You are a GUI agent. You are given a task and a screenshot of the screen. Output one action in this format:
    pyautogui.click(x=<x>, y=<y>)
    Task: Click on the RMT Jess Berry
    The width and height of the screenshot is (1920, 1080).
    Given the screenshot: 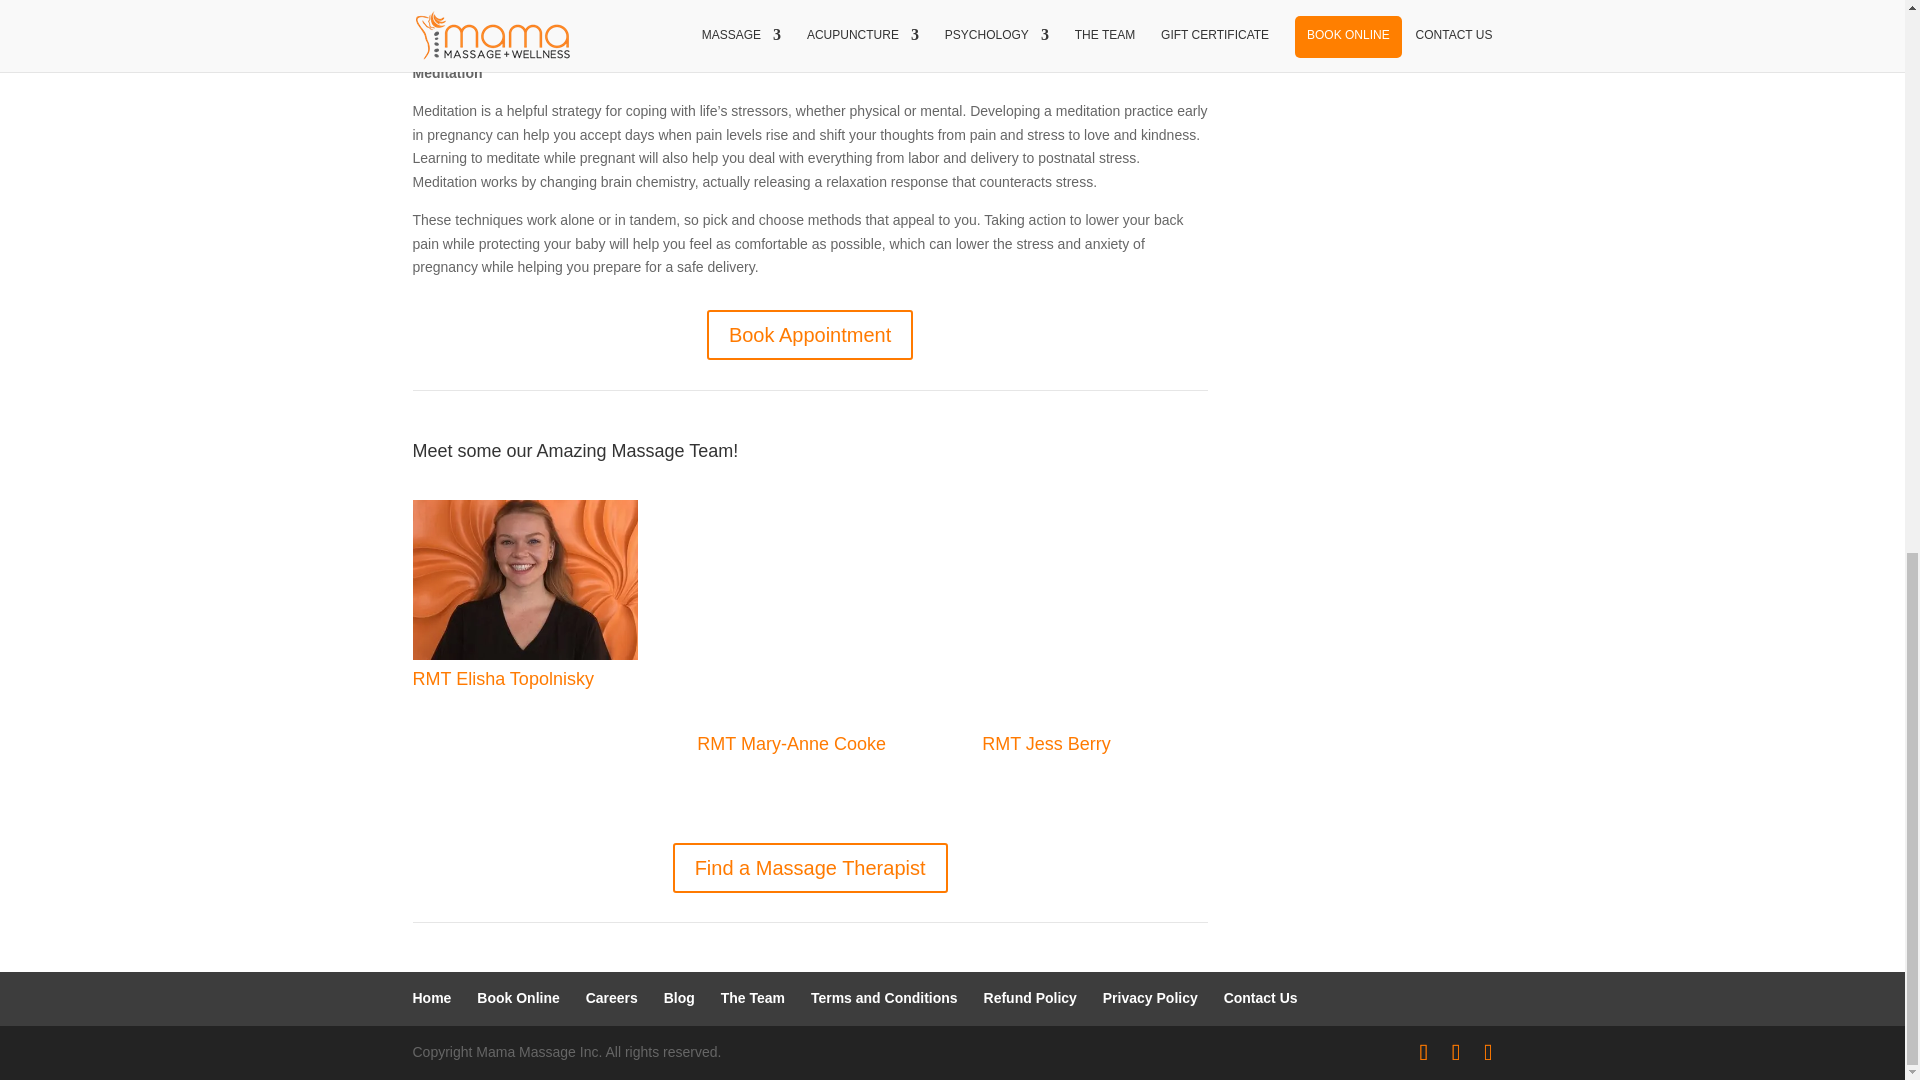 What is the action you would take?
    pyautogui.click(x=1094, y=612)
    